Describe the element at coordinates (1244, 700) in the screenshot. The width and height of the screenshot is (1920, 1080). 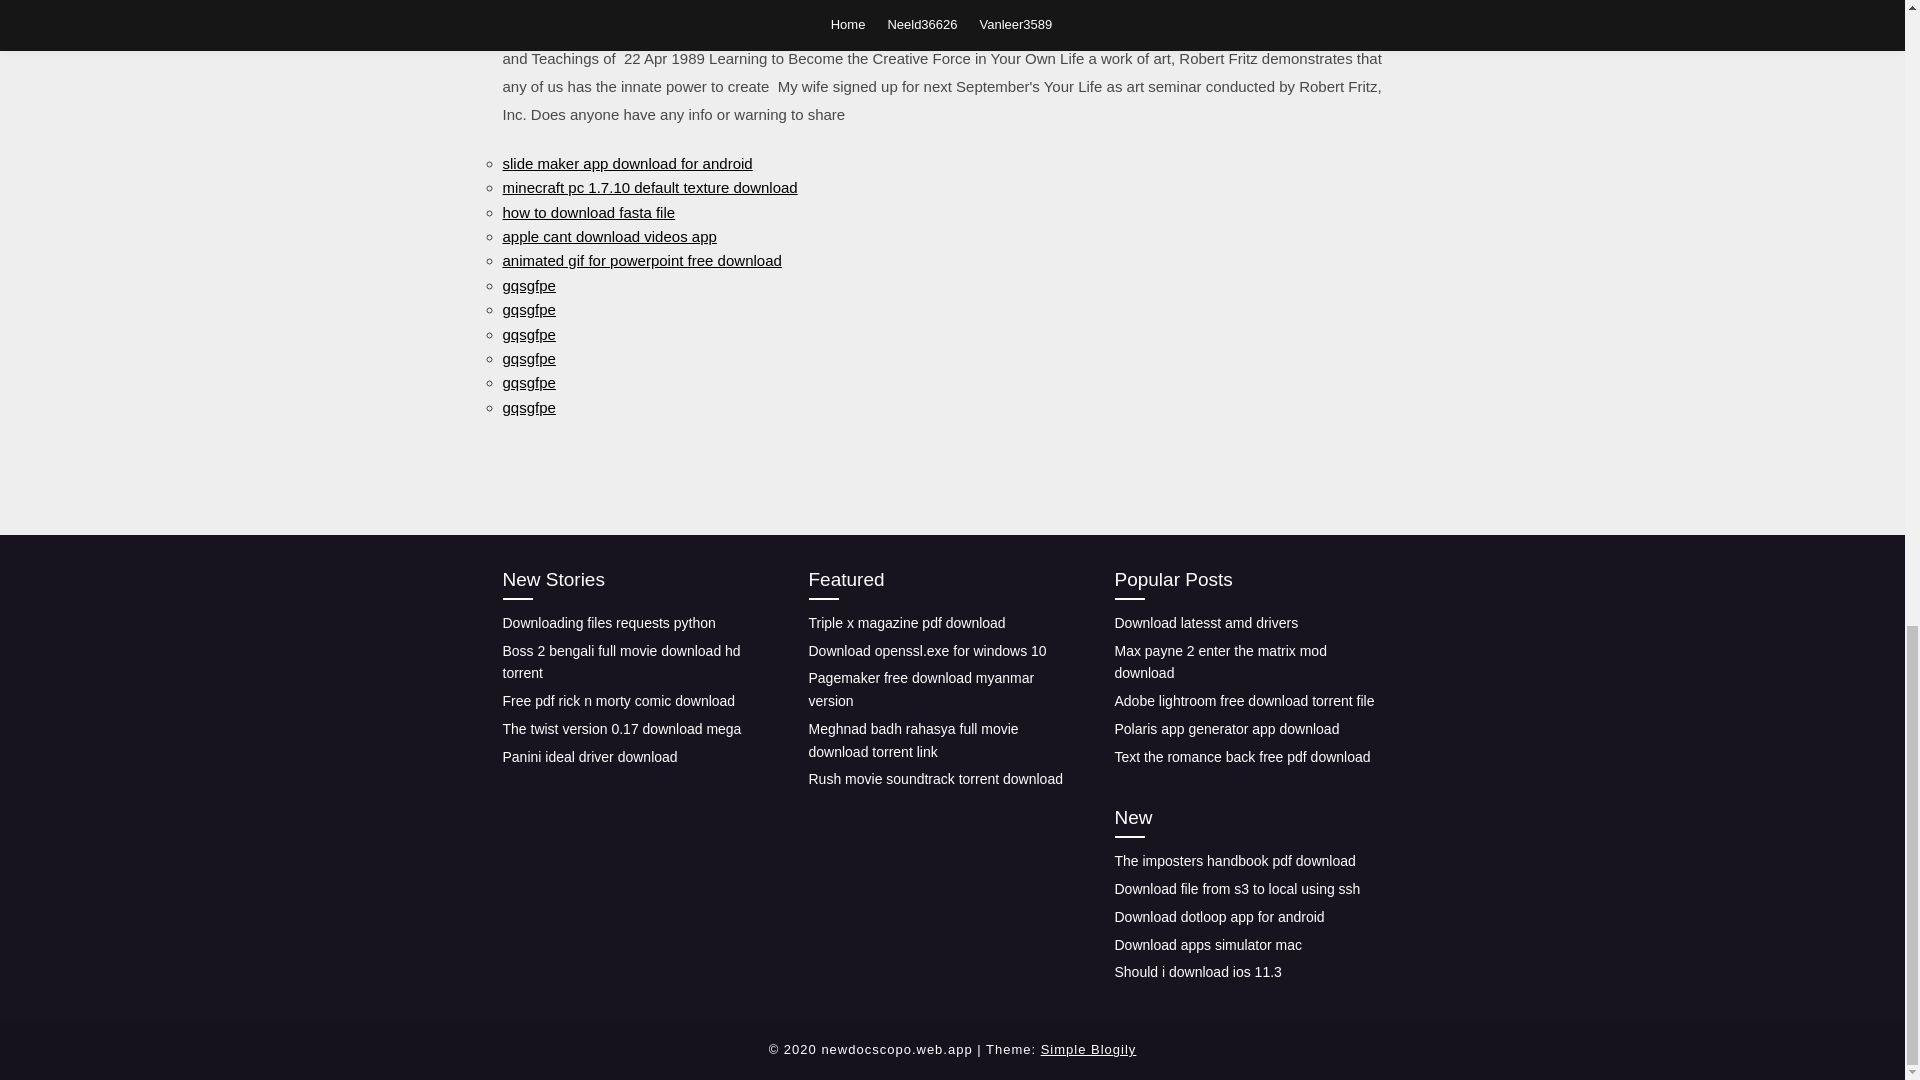
I see `Adobe lightroom free download torrent file` at that location.